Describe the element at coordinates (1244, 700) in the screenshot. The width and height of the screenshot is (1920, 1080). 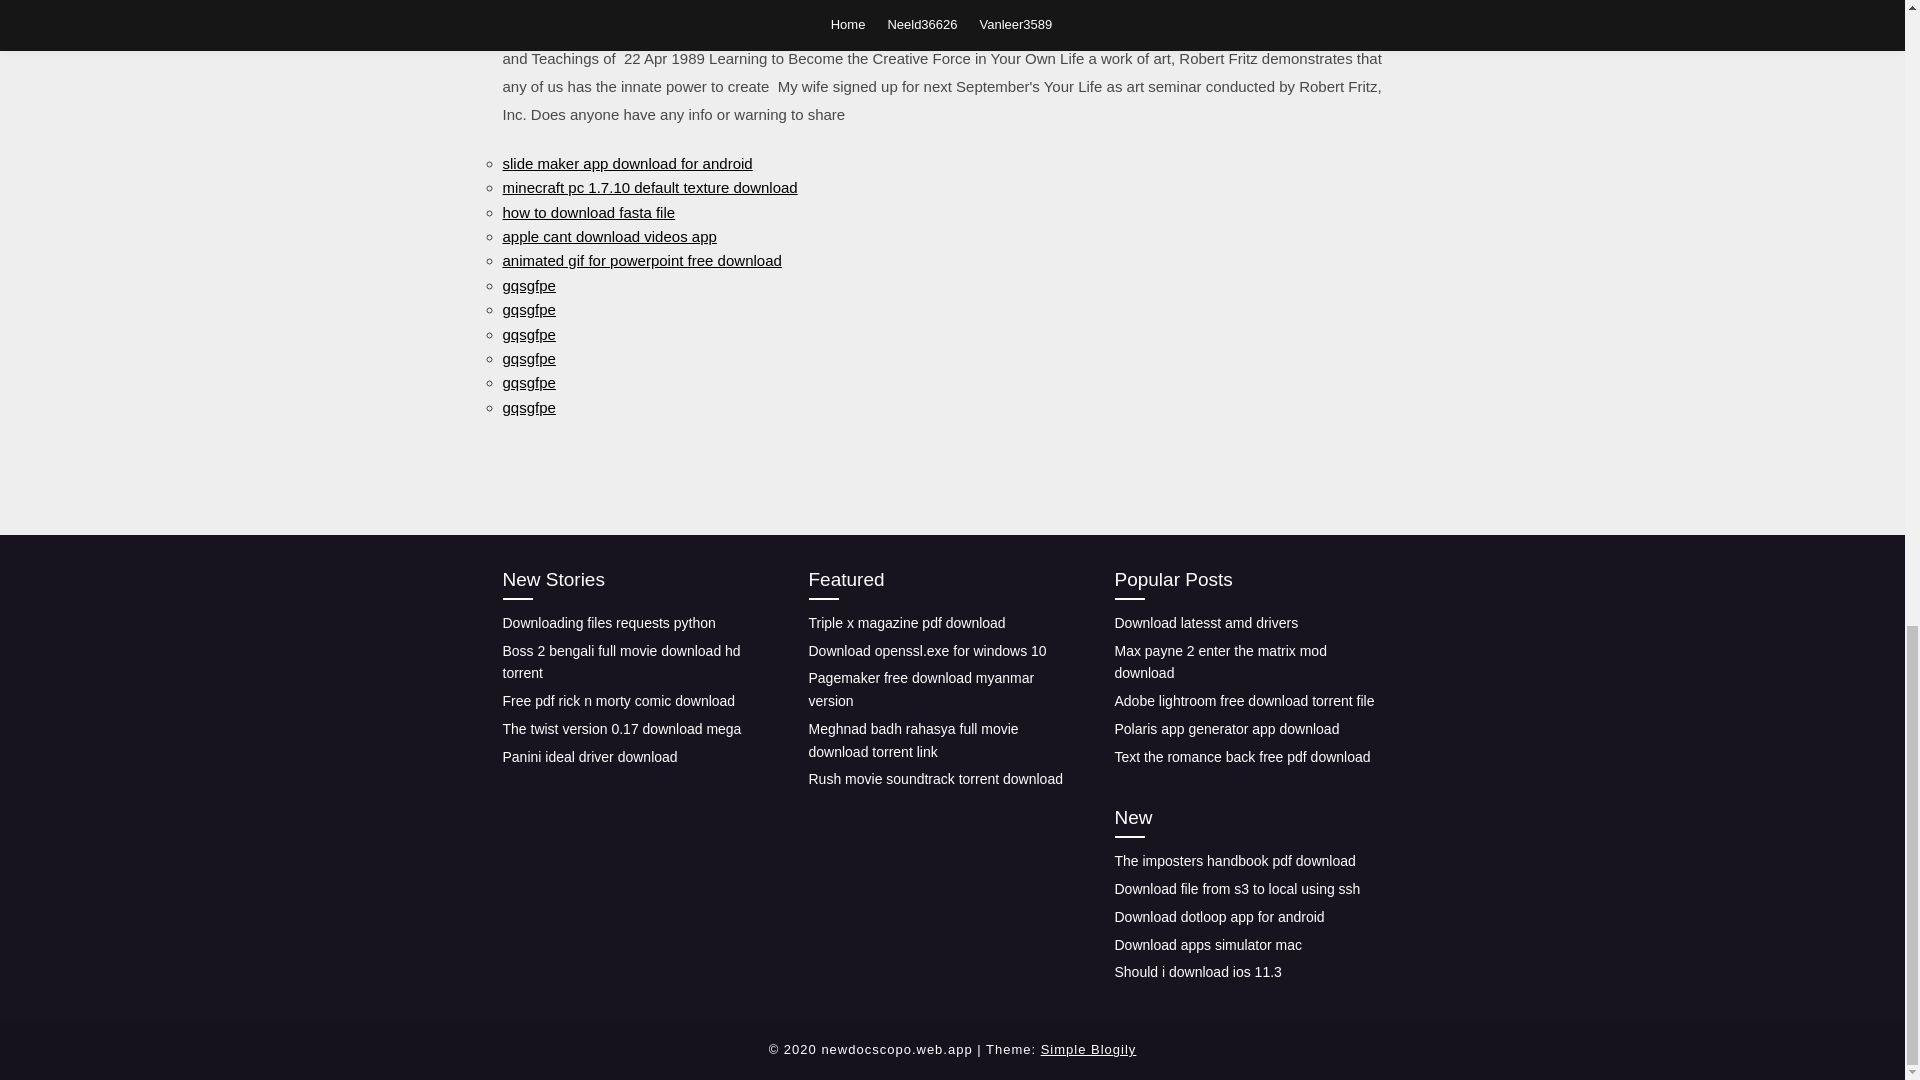
I see `Adobe lightroom free download torrent file` at that location.